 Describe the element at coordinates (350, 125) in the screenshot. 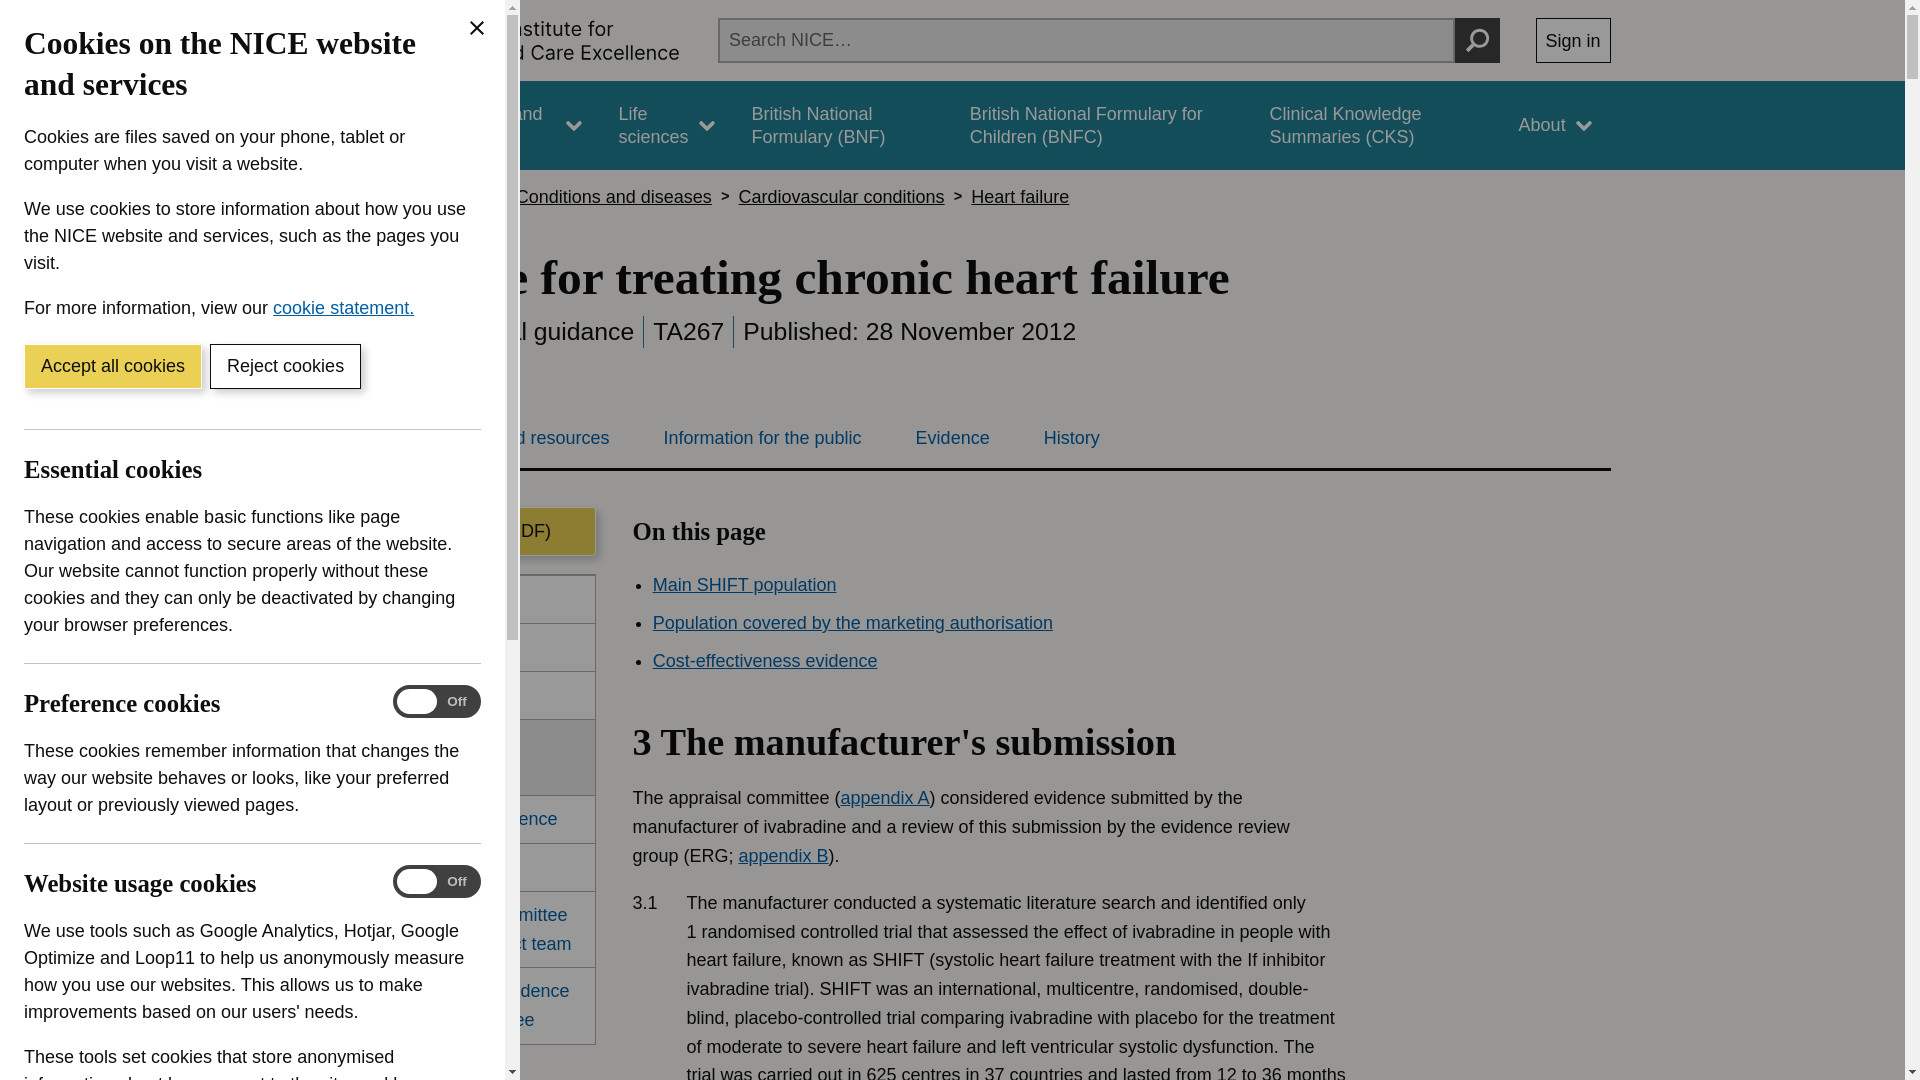

I see `Guidance` at that location.